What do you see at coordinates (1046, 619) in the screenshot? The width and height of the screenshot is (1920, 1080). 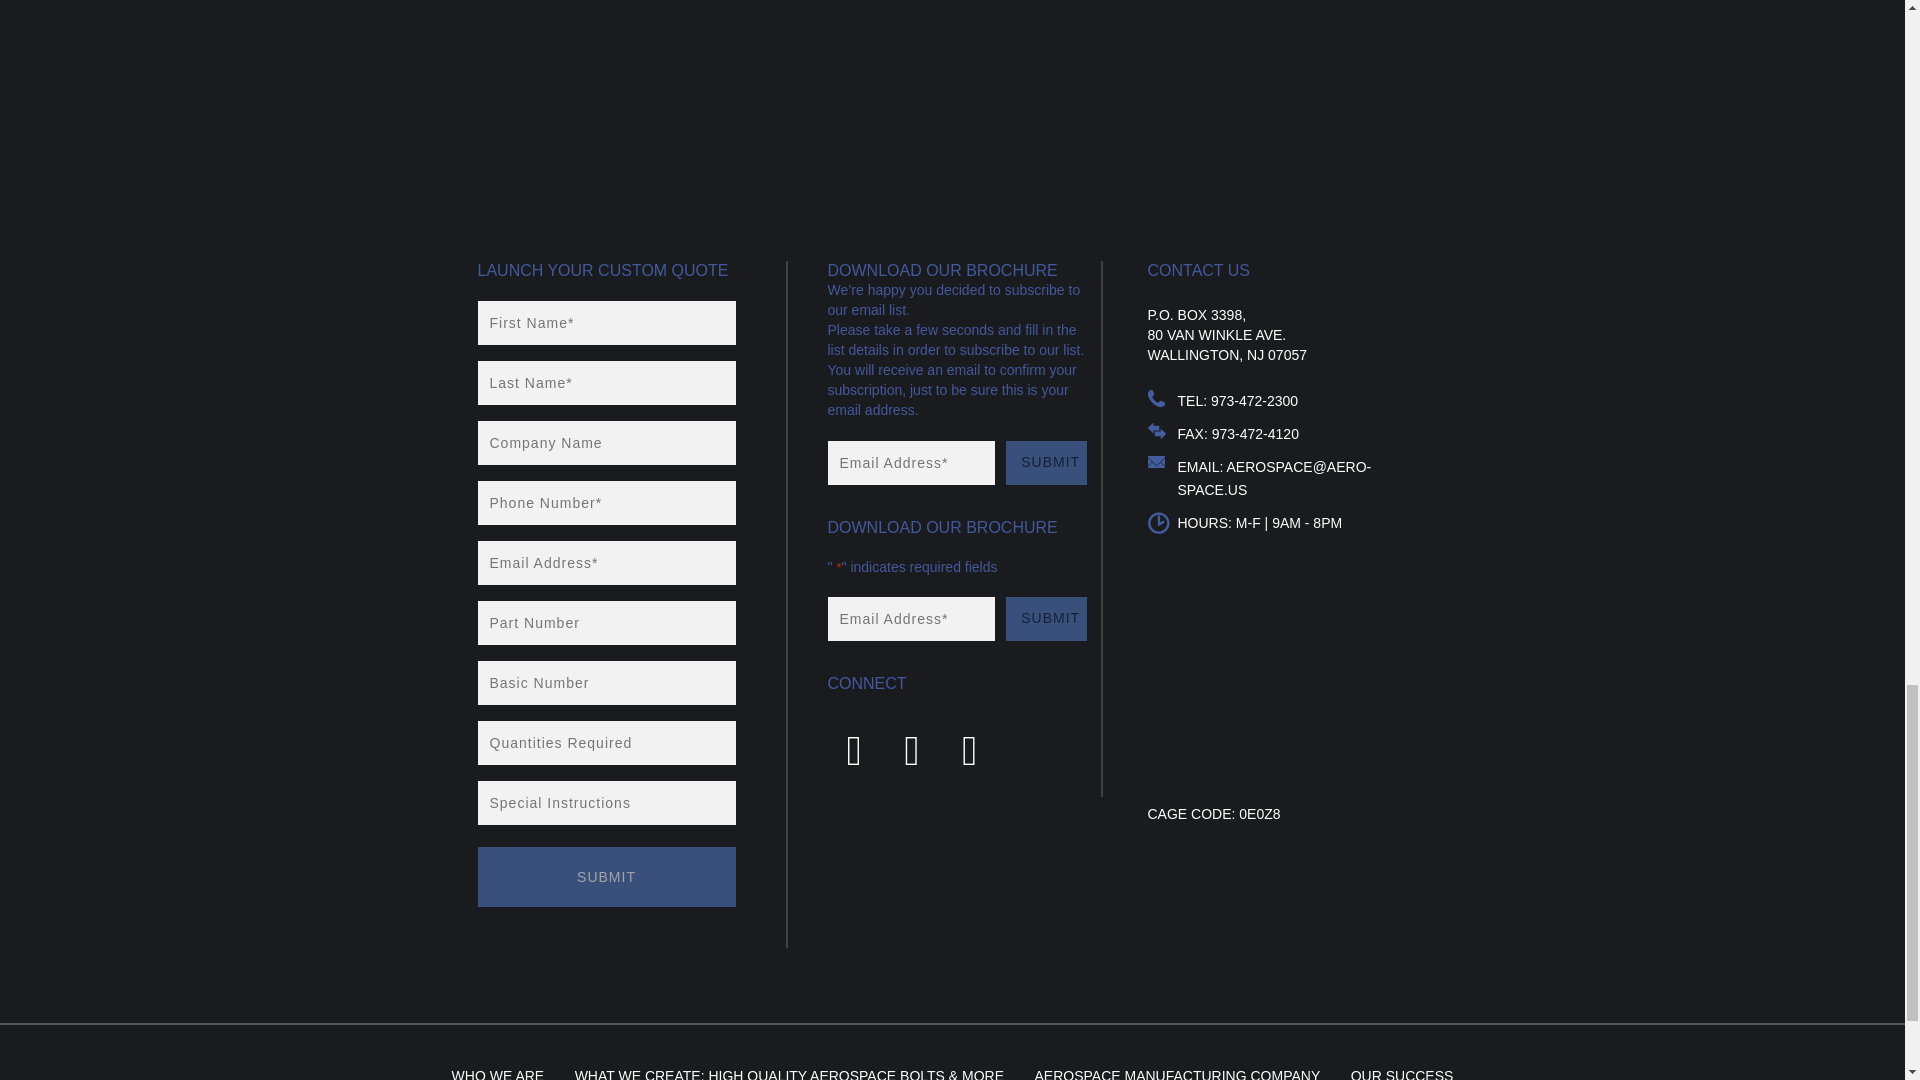 I see `Submit` at bounding box center [1046, 619].